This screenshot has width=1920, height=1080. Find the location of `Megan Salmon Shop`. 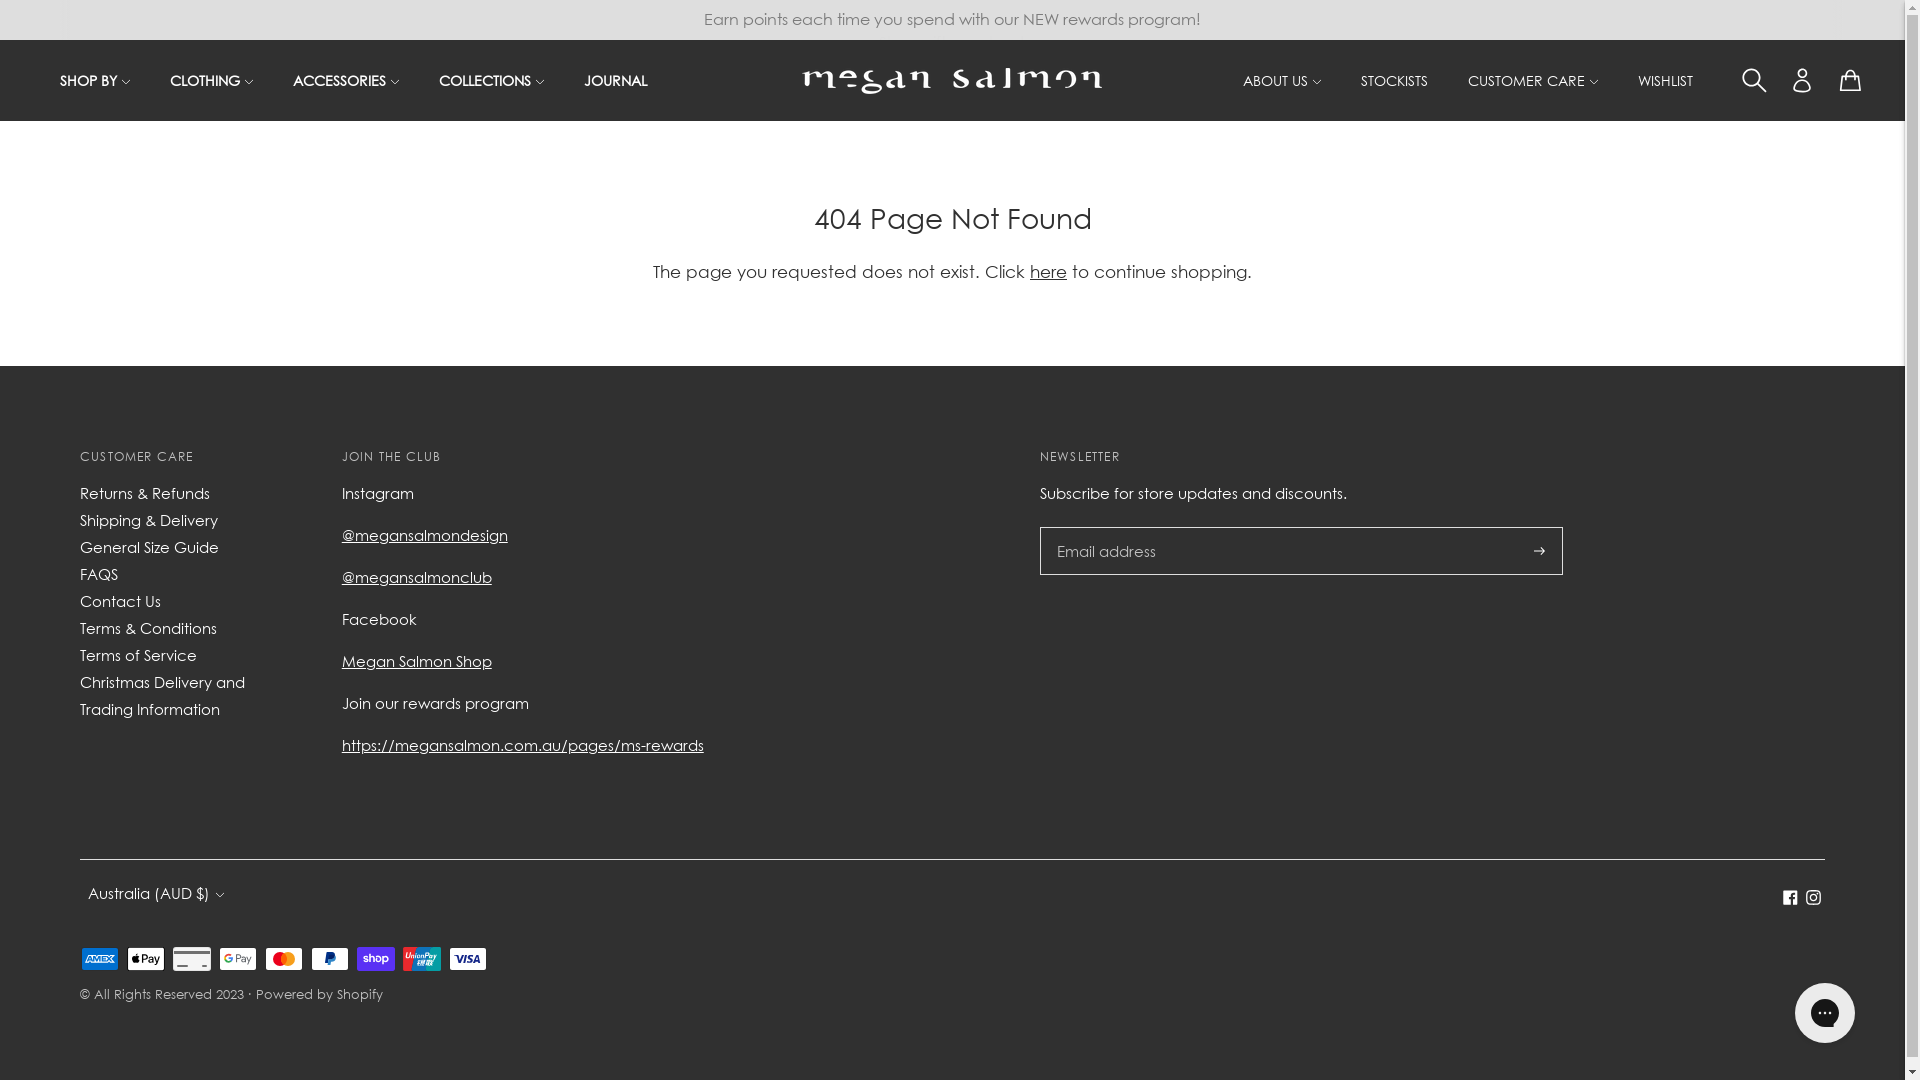

Megan Salmon Shop is located at coordinates (416, 661).